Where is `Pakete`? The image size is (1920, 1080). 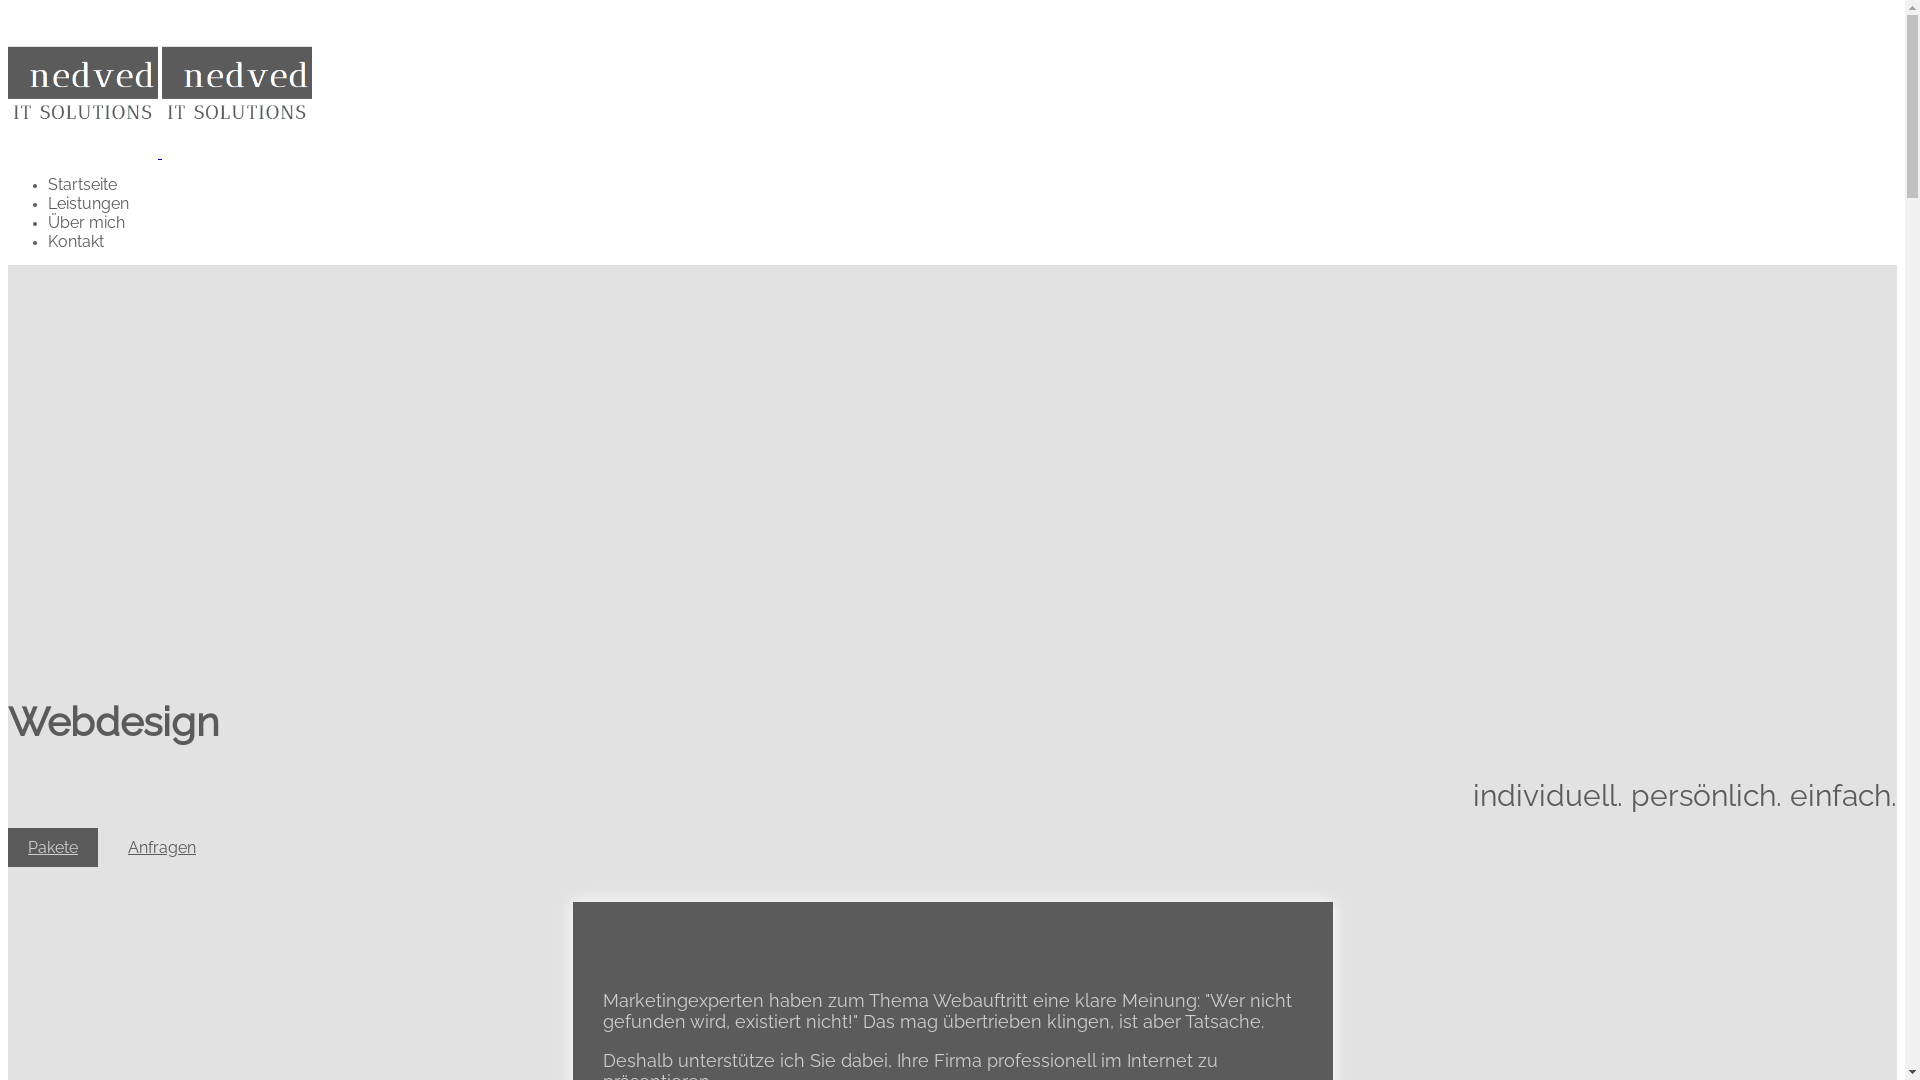 Pakete is located at coordinates (53, 848).